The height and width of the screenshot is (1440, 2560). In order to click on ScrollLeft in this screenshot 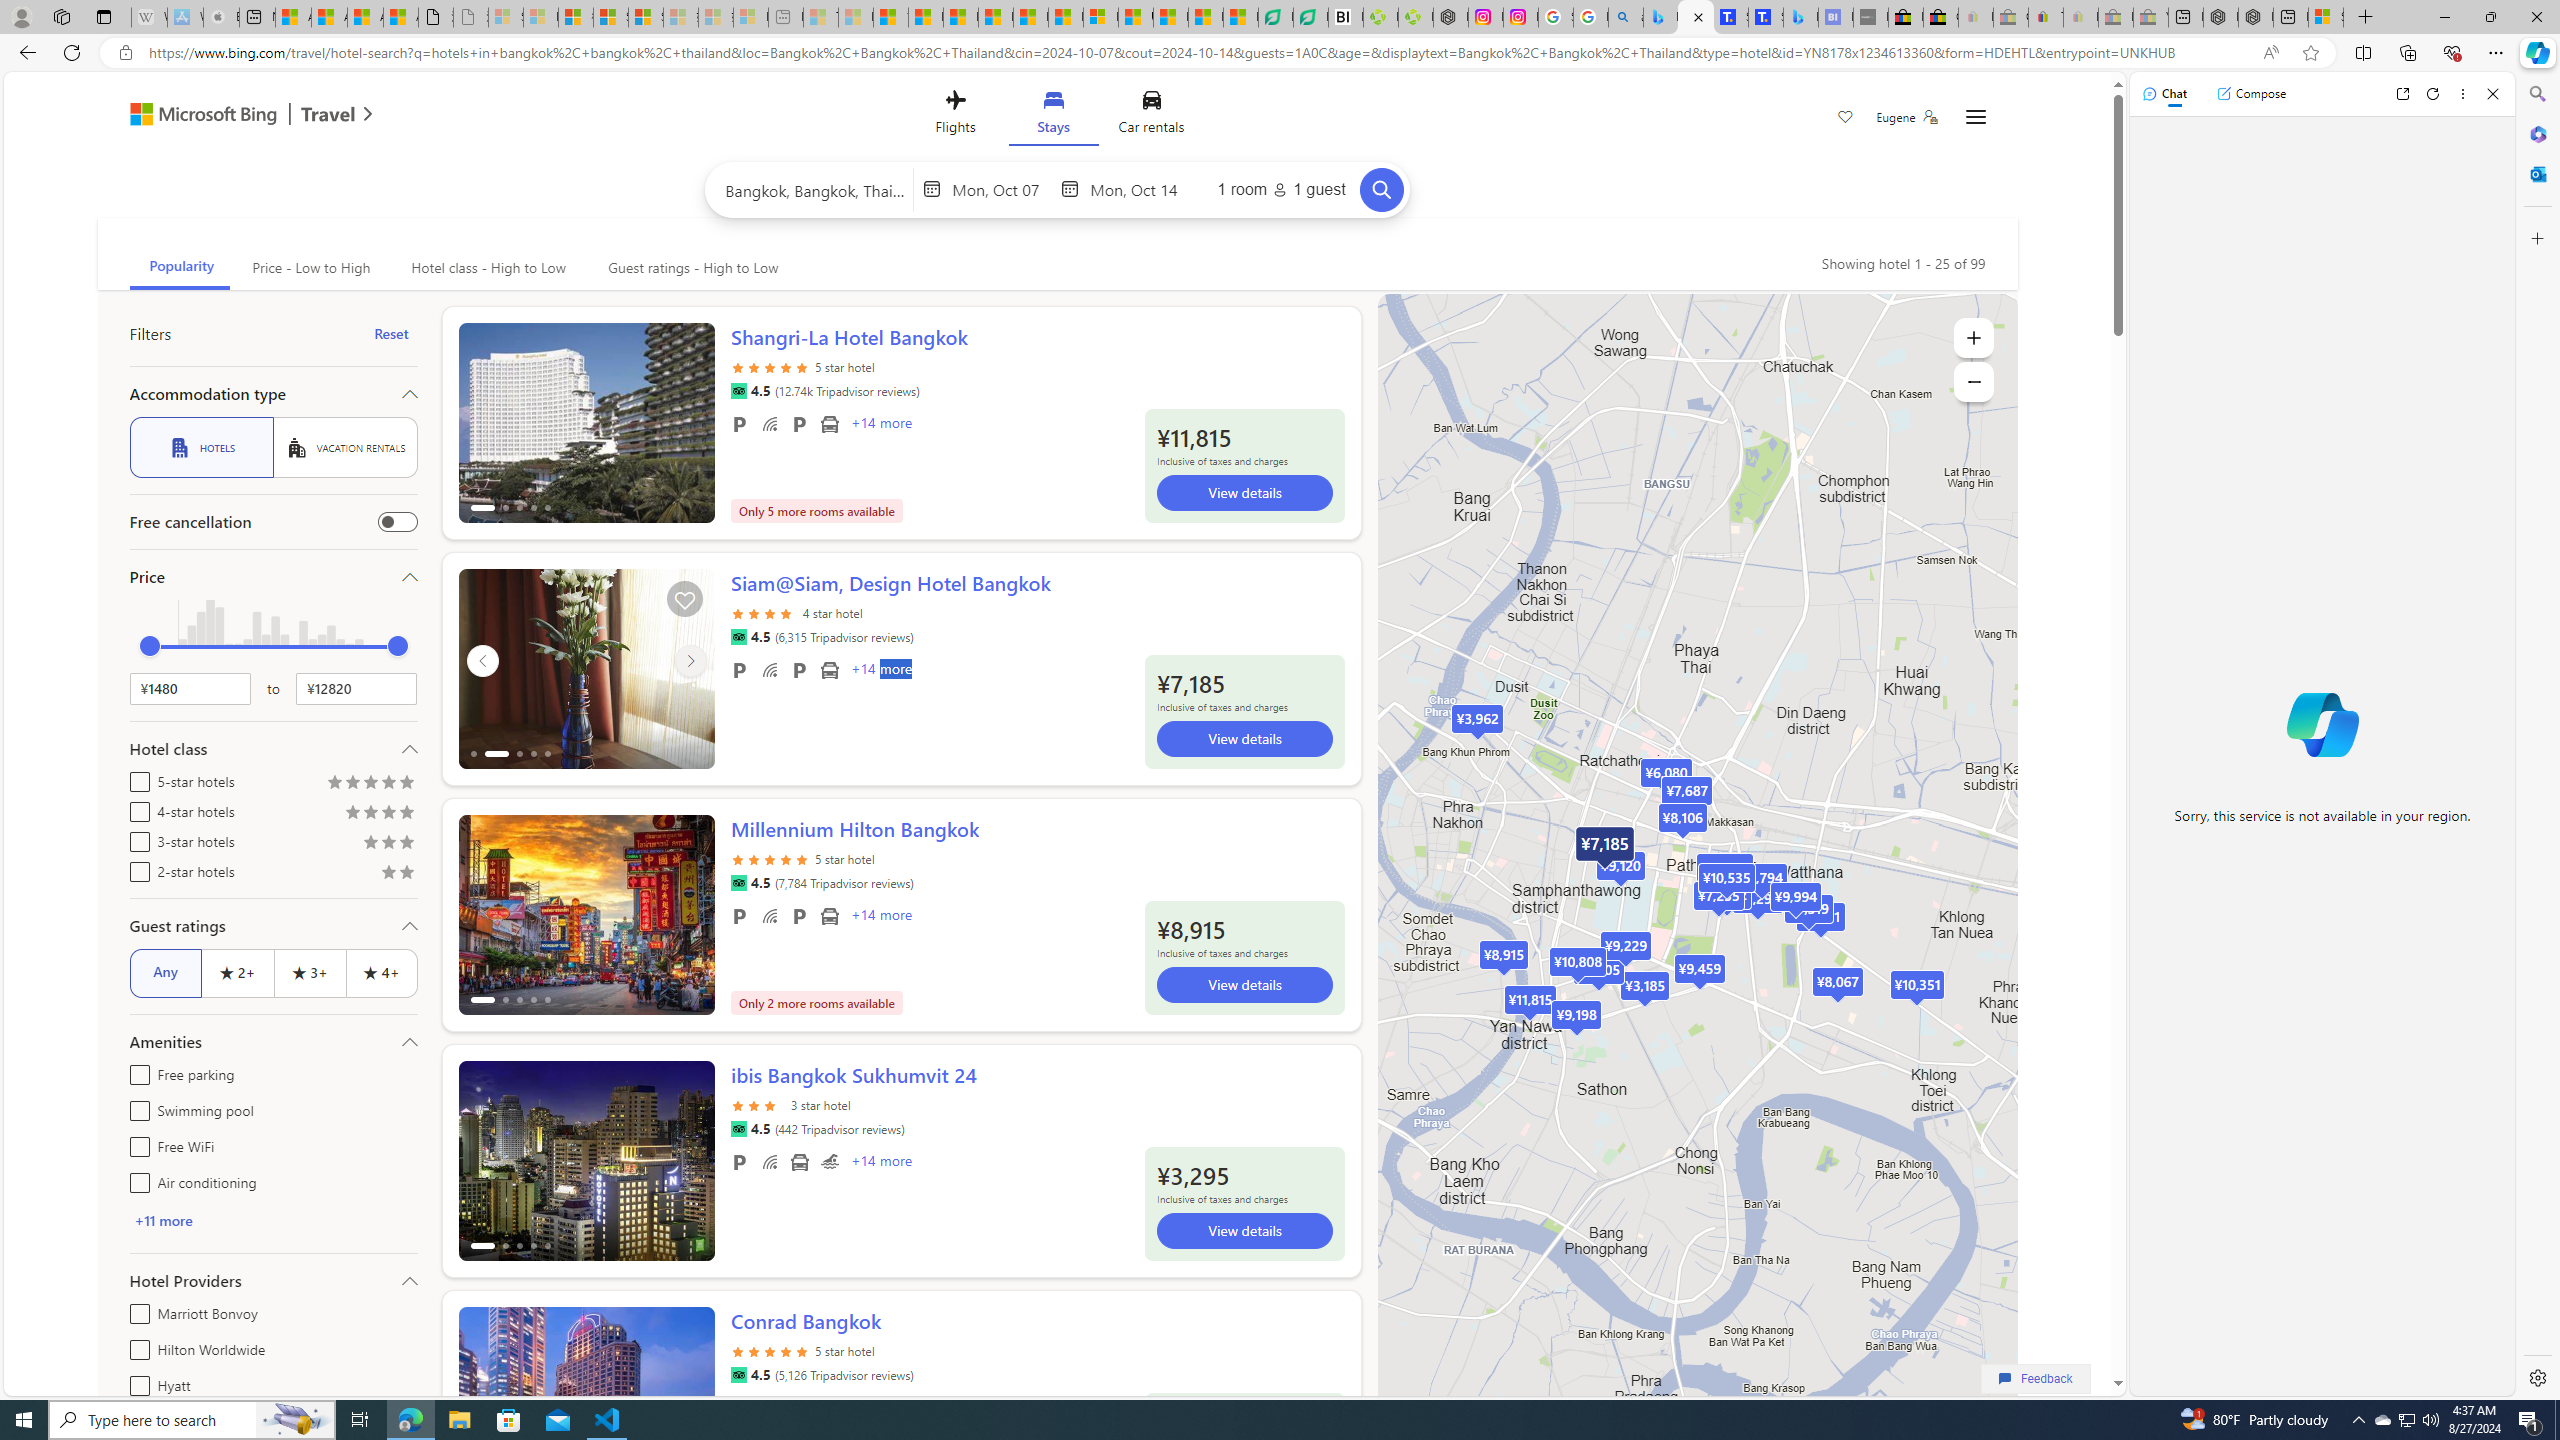, I will do `click(482, 1398)`.